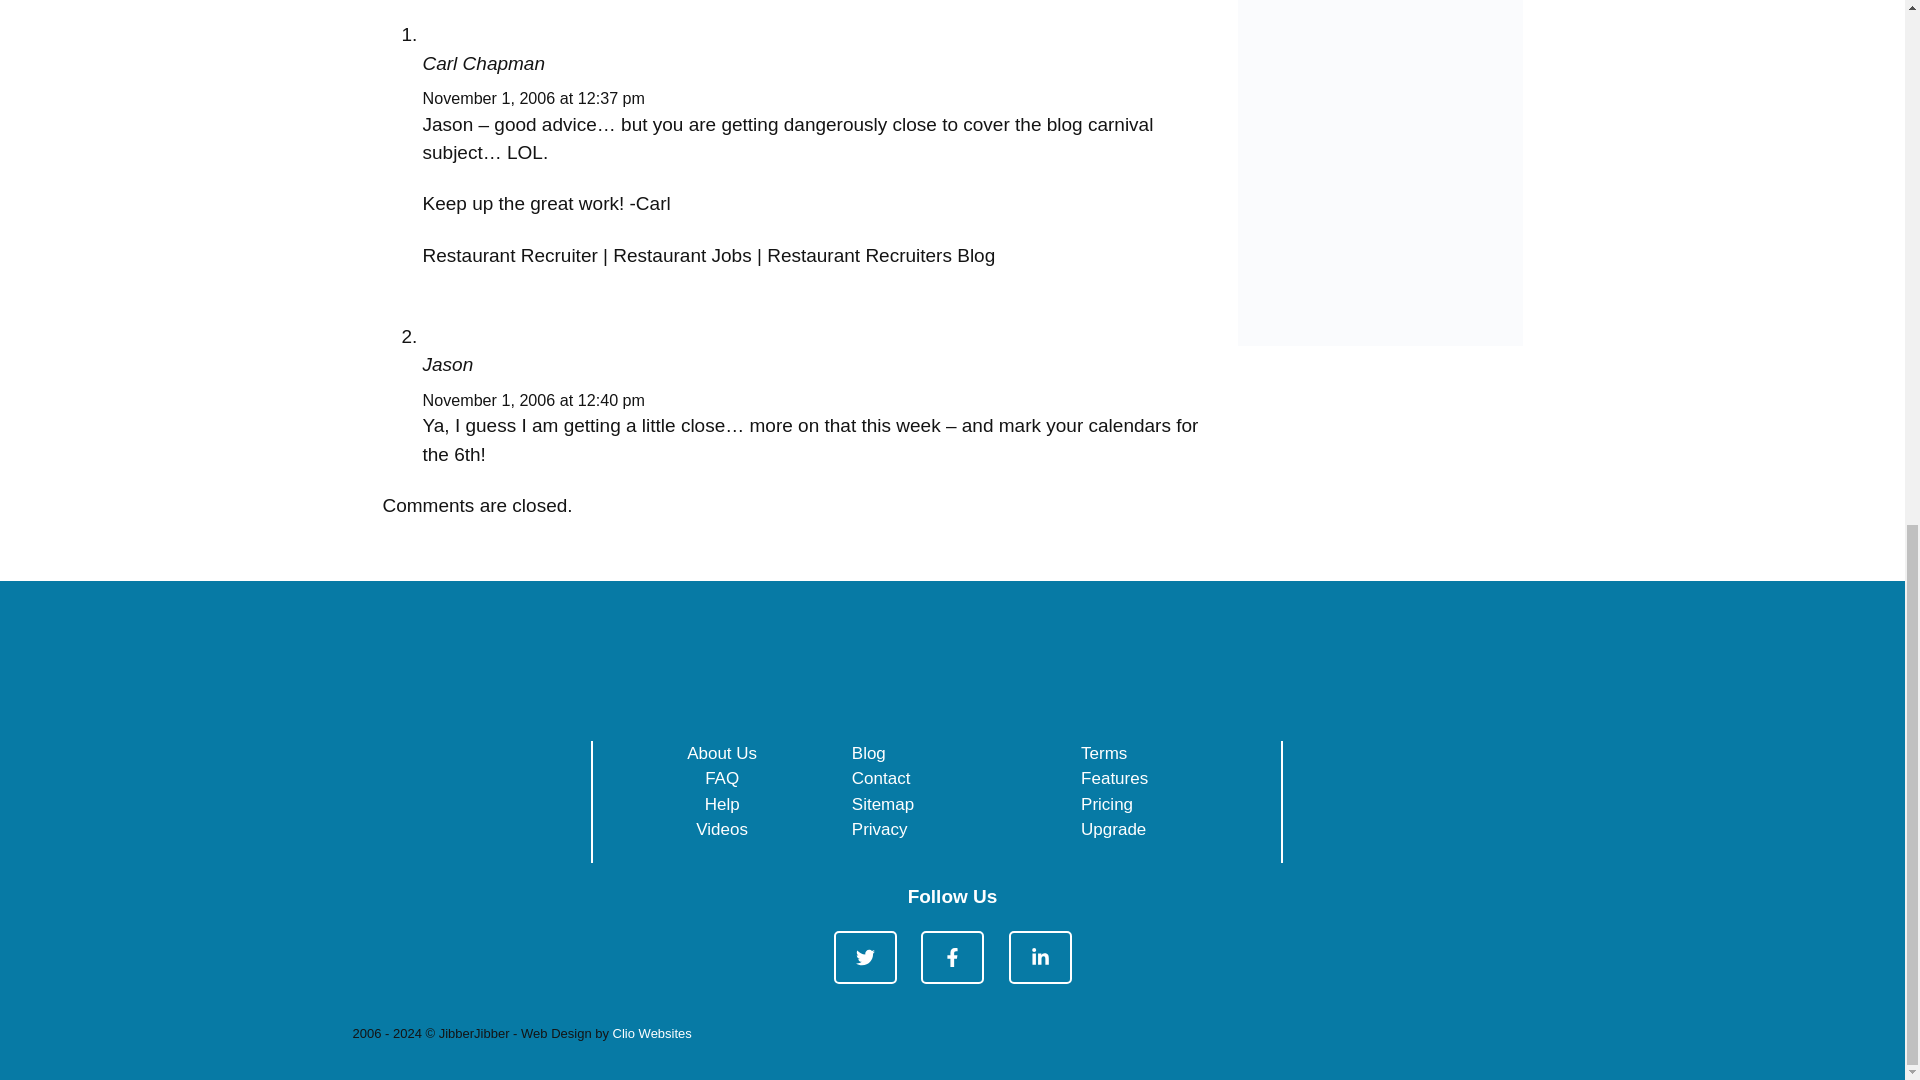 This screenshot has width=1920, height=1080. What do you see at coordinates (880, 255) in the screenshot?
I see `Restaurant Recruiters Blog` at bounding box center [880, 255].